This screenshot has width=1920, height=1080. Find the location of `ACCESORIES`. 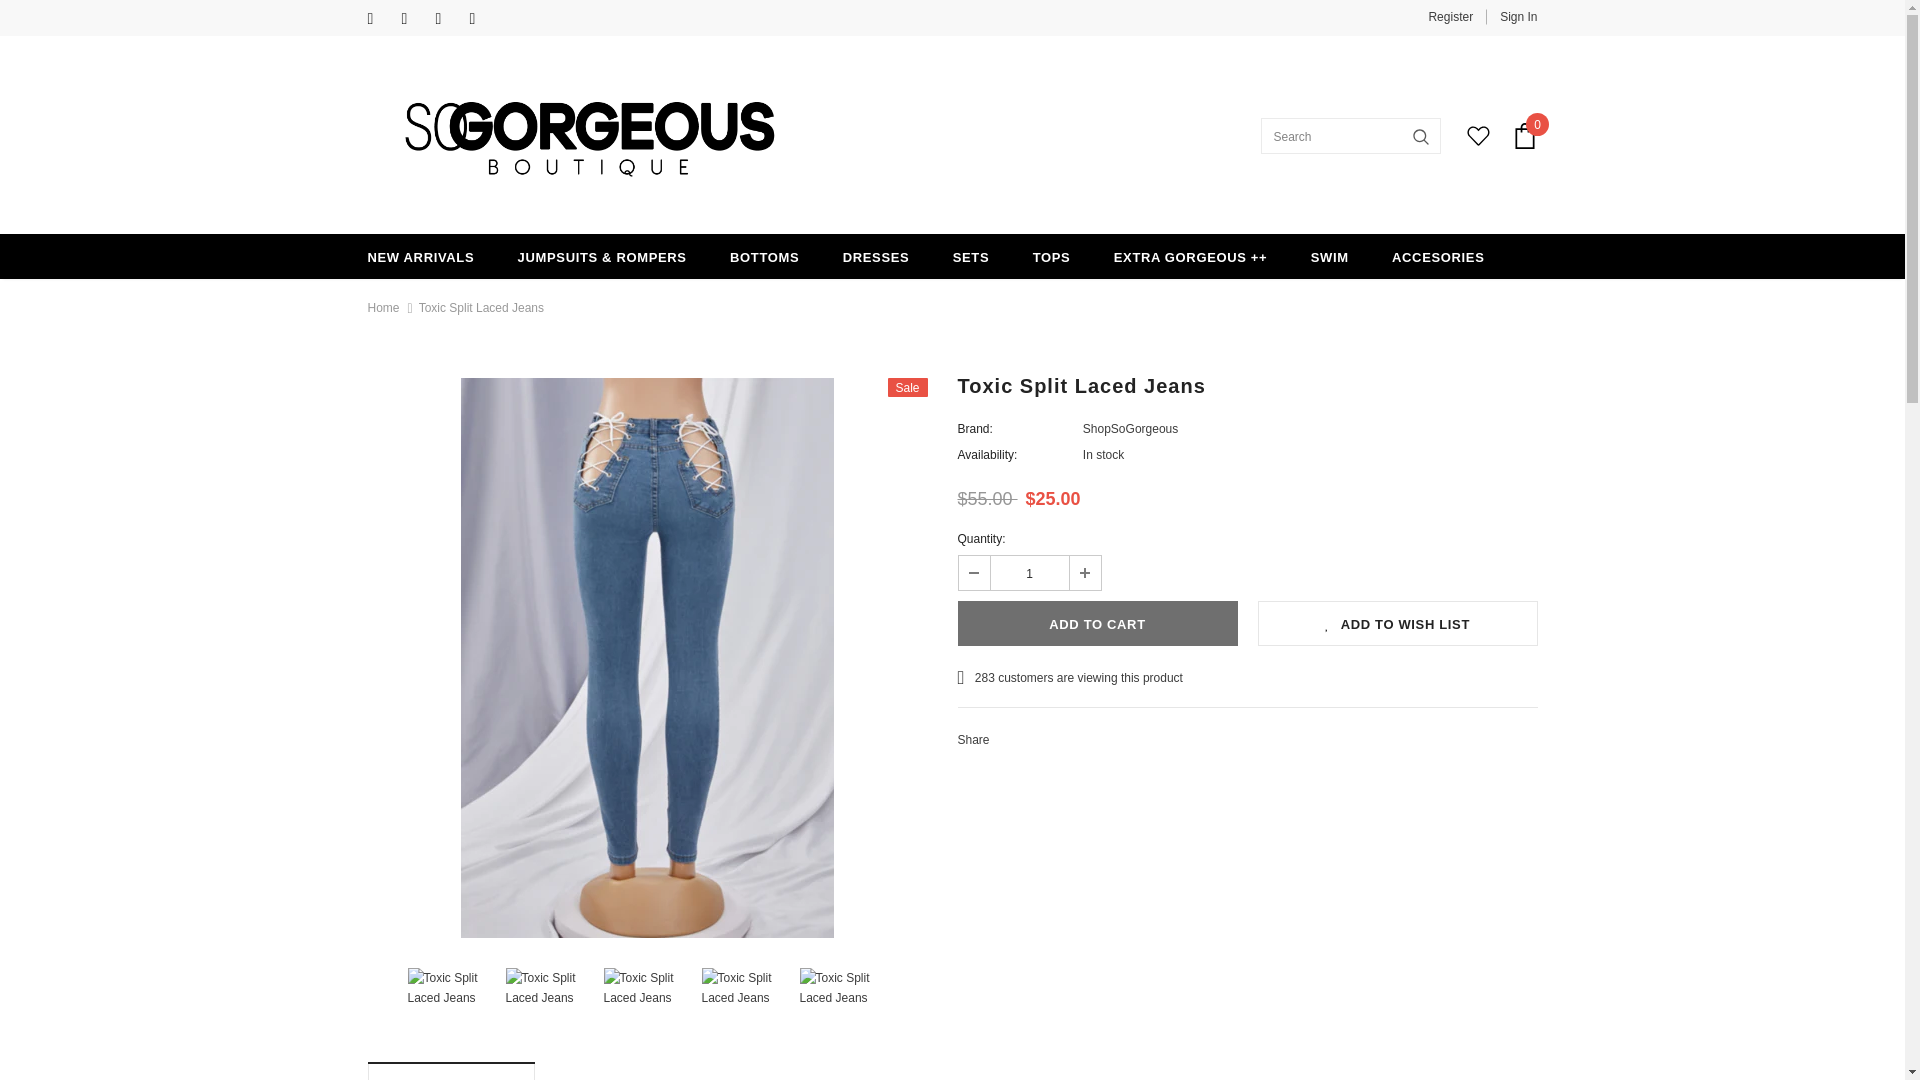

ACCESORIES is located at coordinates (1438, 256).